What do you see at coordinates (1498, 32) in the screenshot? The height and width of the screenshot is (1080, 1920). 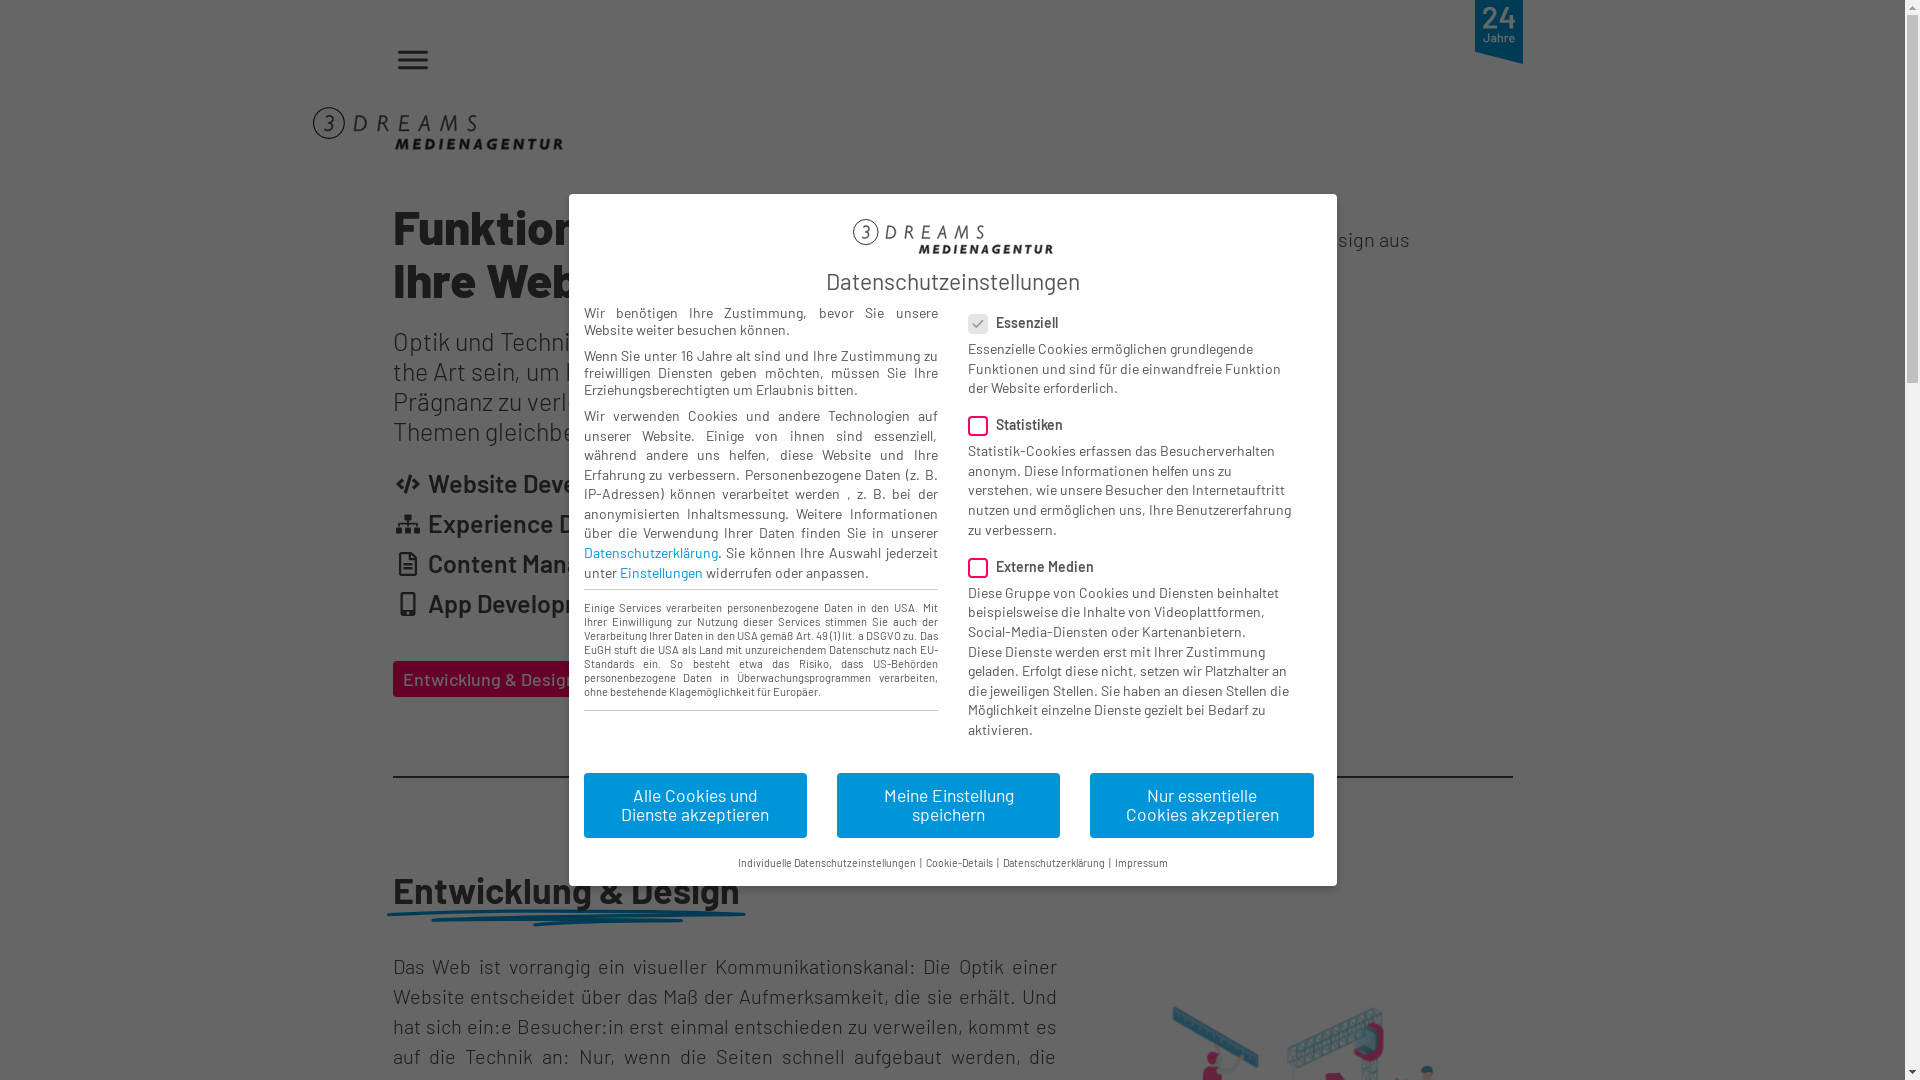 I see `24-jahre-3dreams-medienagentur-1` at bounding box center [1498, 32].